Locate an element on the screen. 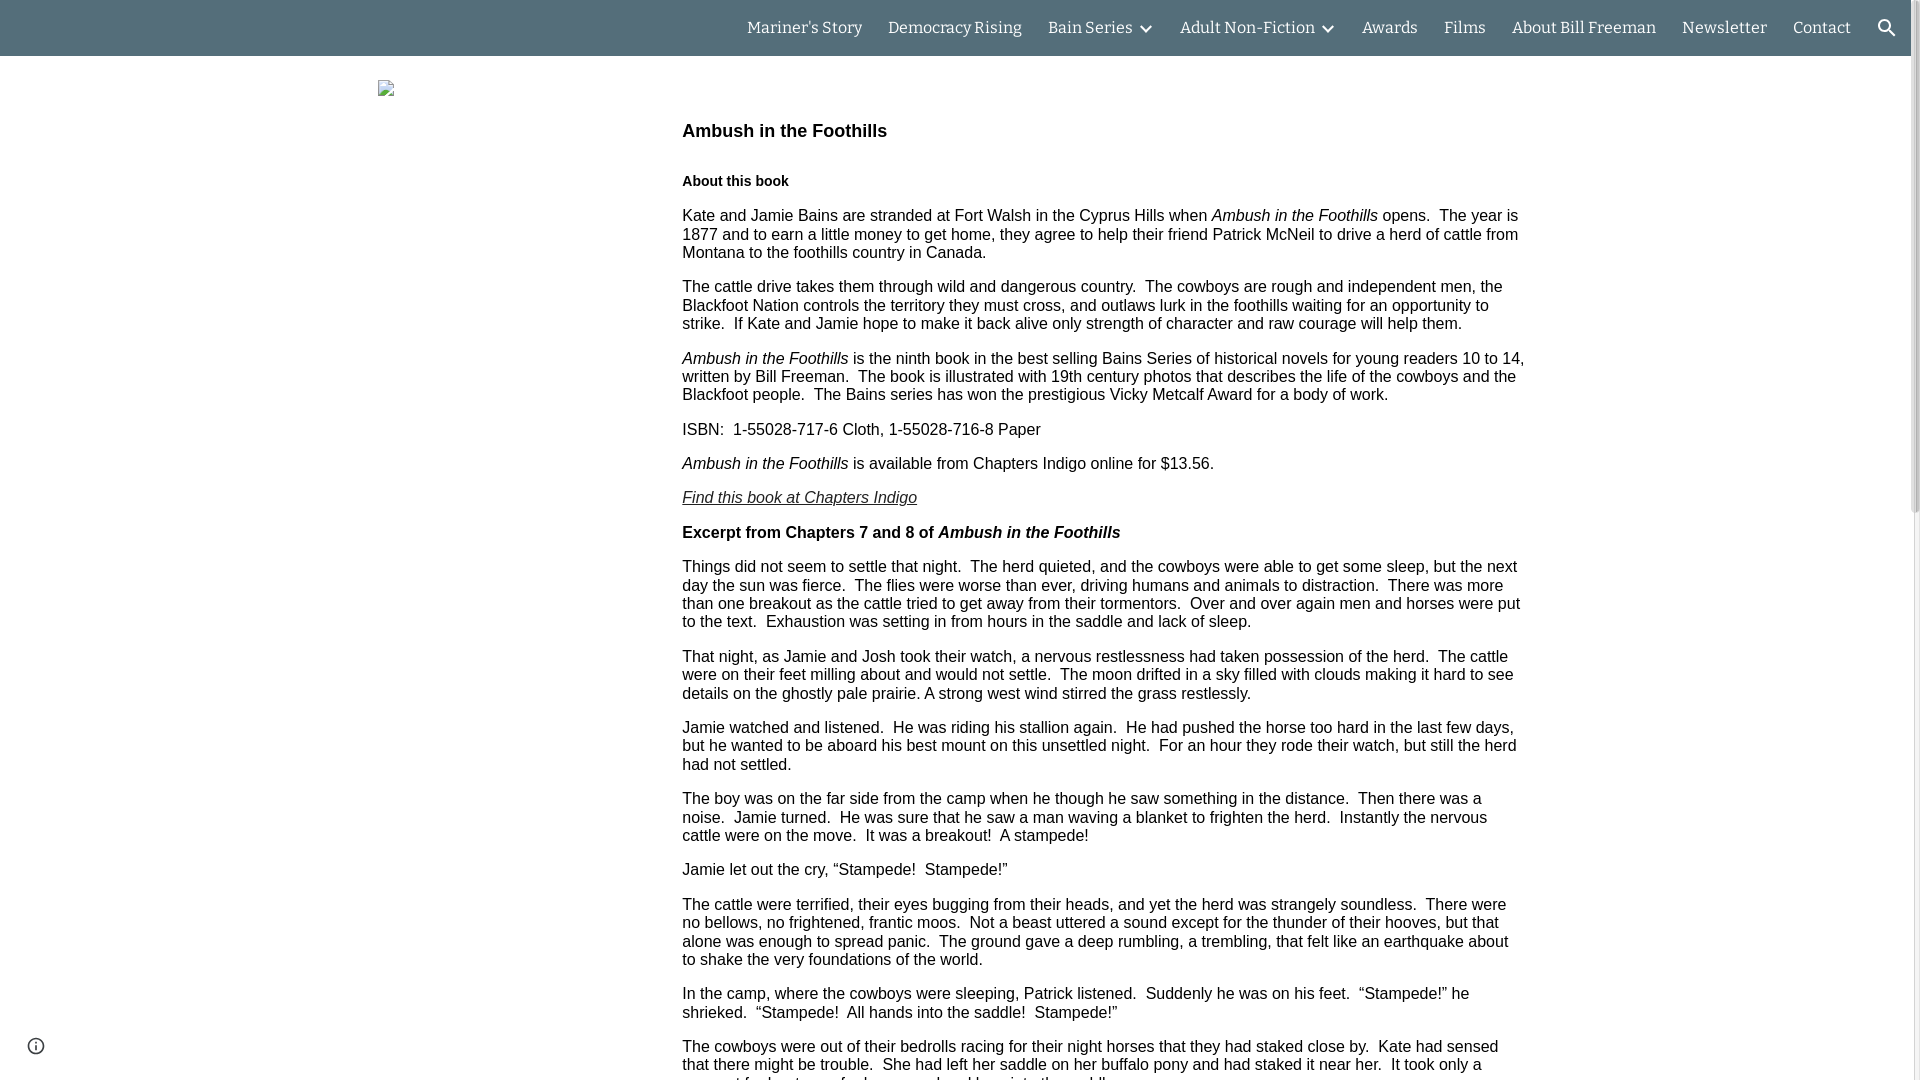 This screenshot has width=1920, height=1080. Films is located at coordinates (1465, 28).